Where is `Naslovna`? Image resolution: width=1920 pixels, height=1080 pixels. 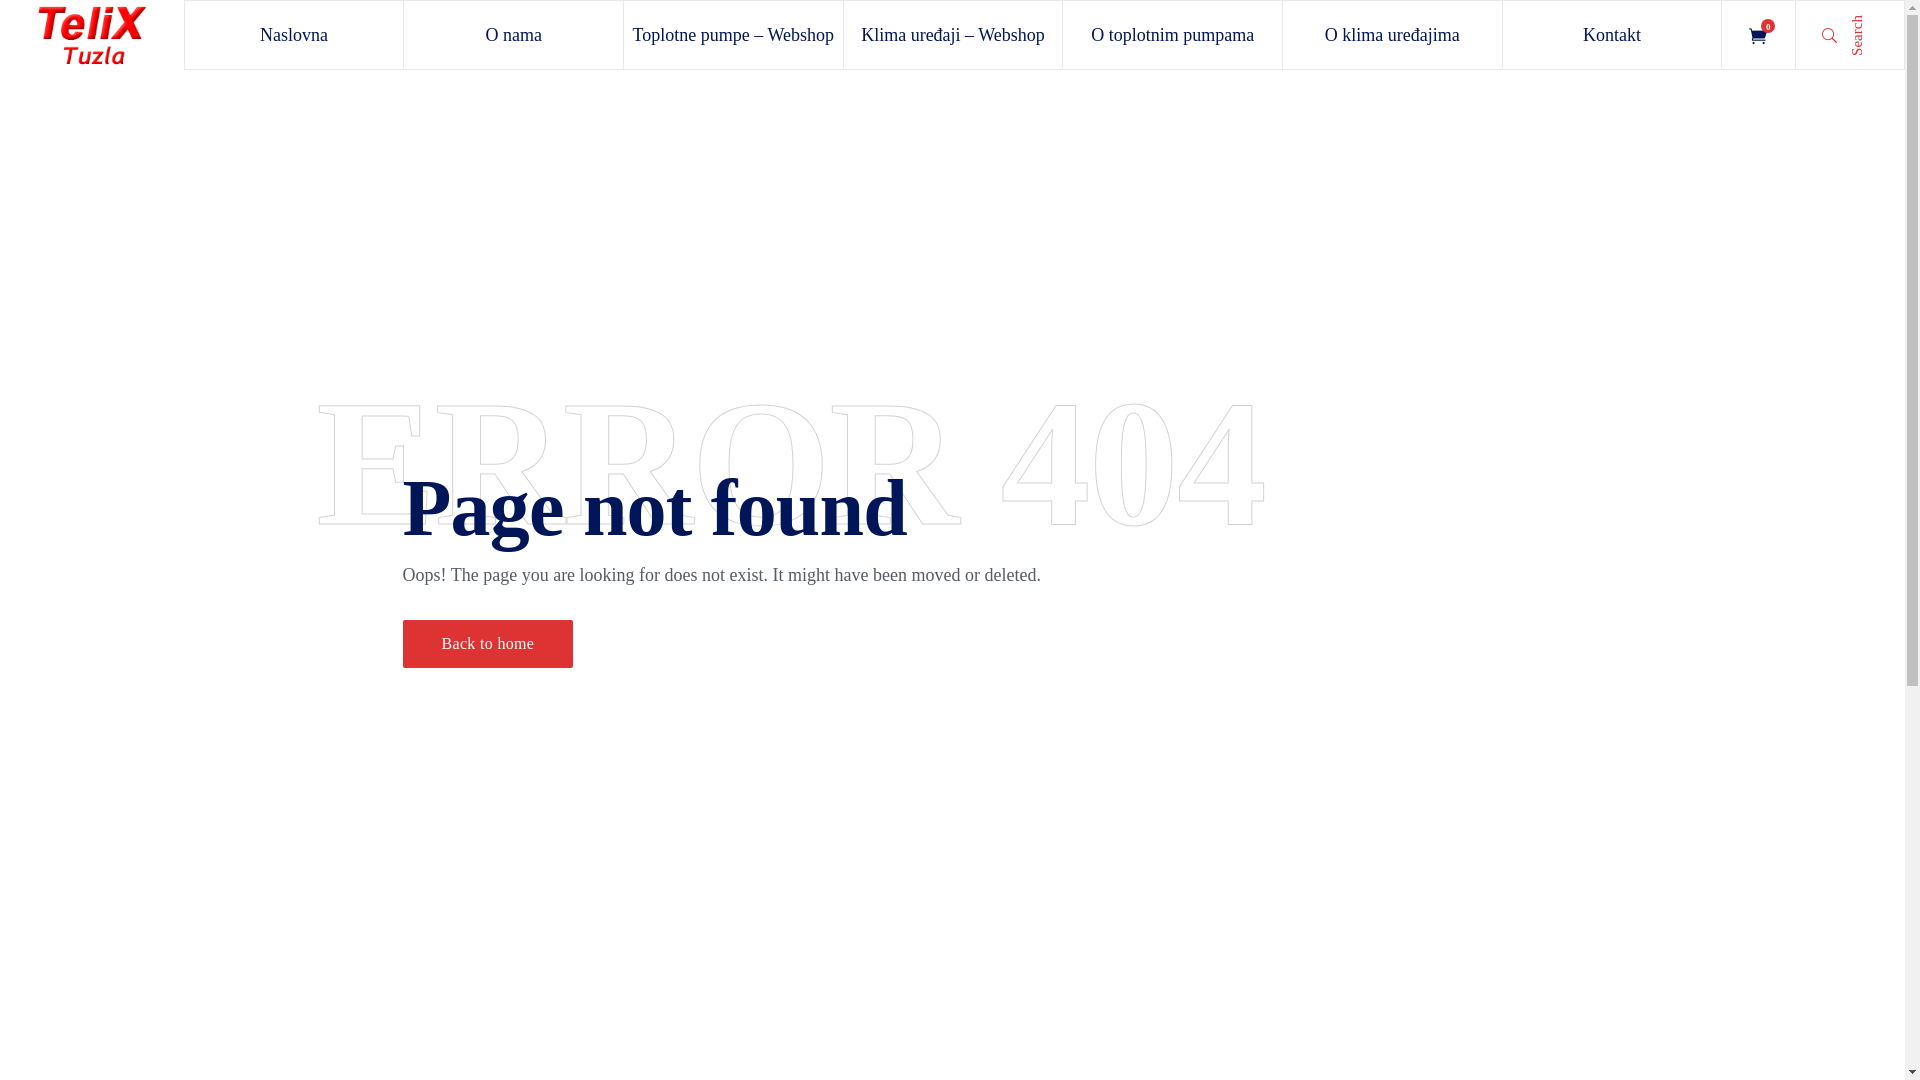 Naslovna is located at coordinates (294, 35).